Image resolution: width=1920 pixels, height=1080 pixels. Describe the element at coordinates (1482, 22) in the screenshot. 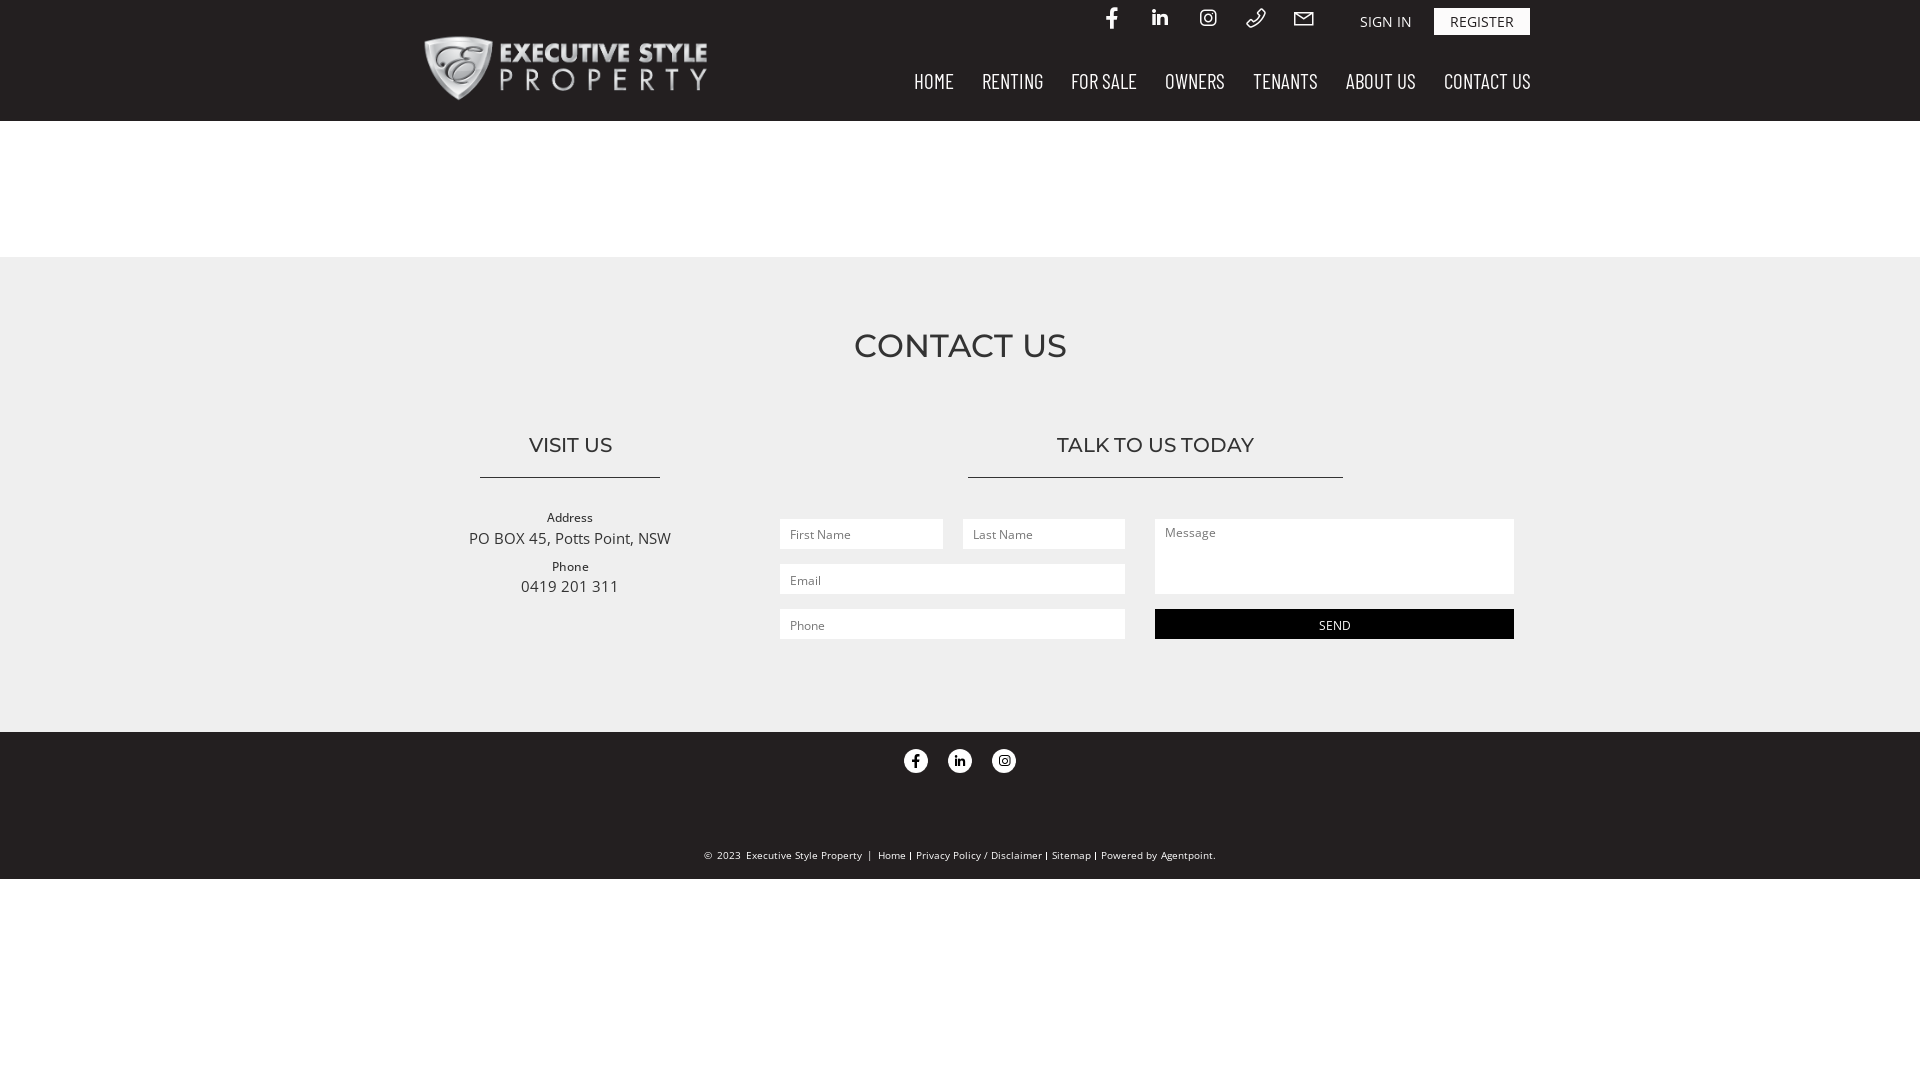

I see `REGISTER` at that location.